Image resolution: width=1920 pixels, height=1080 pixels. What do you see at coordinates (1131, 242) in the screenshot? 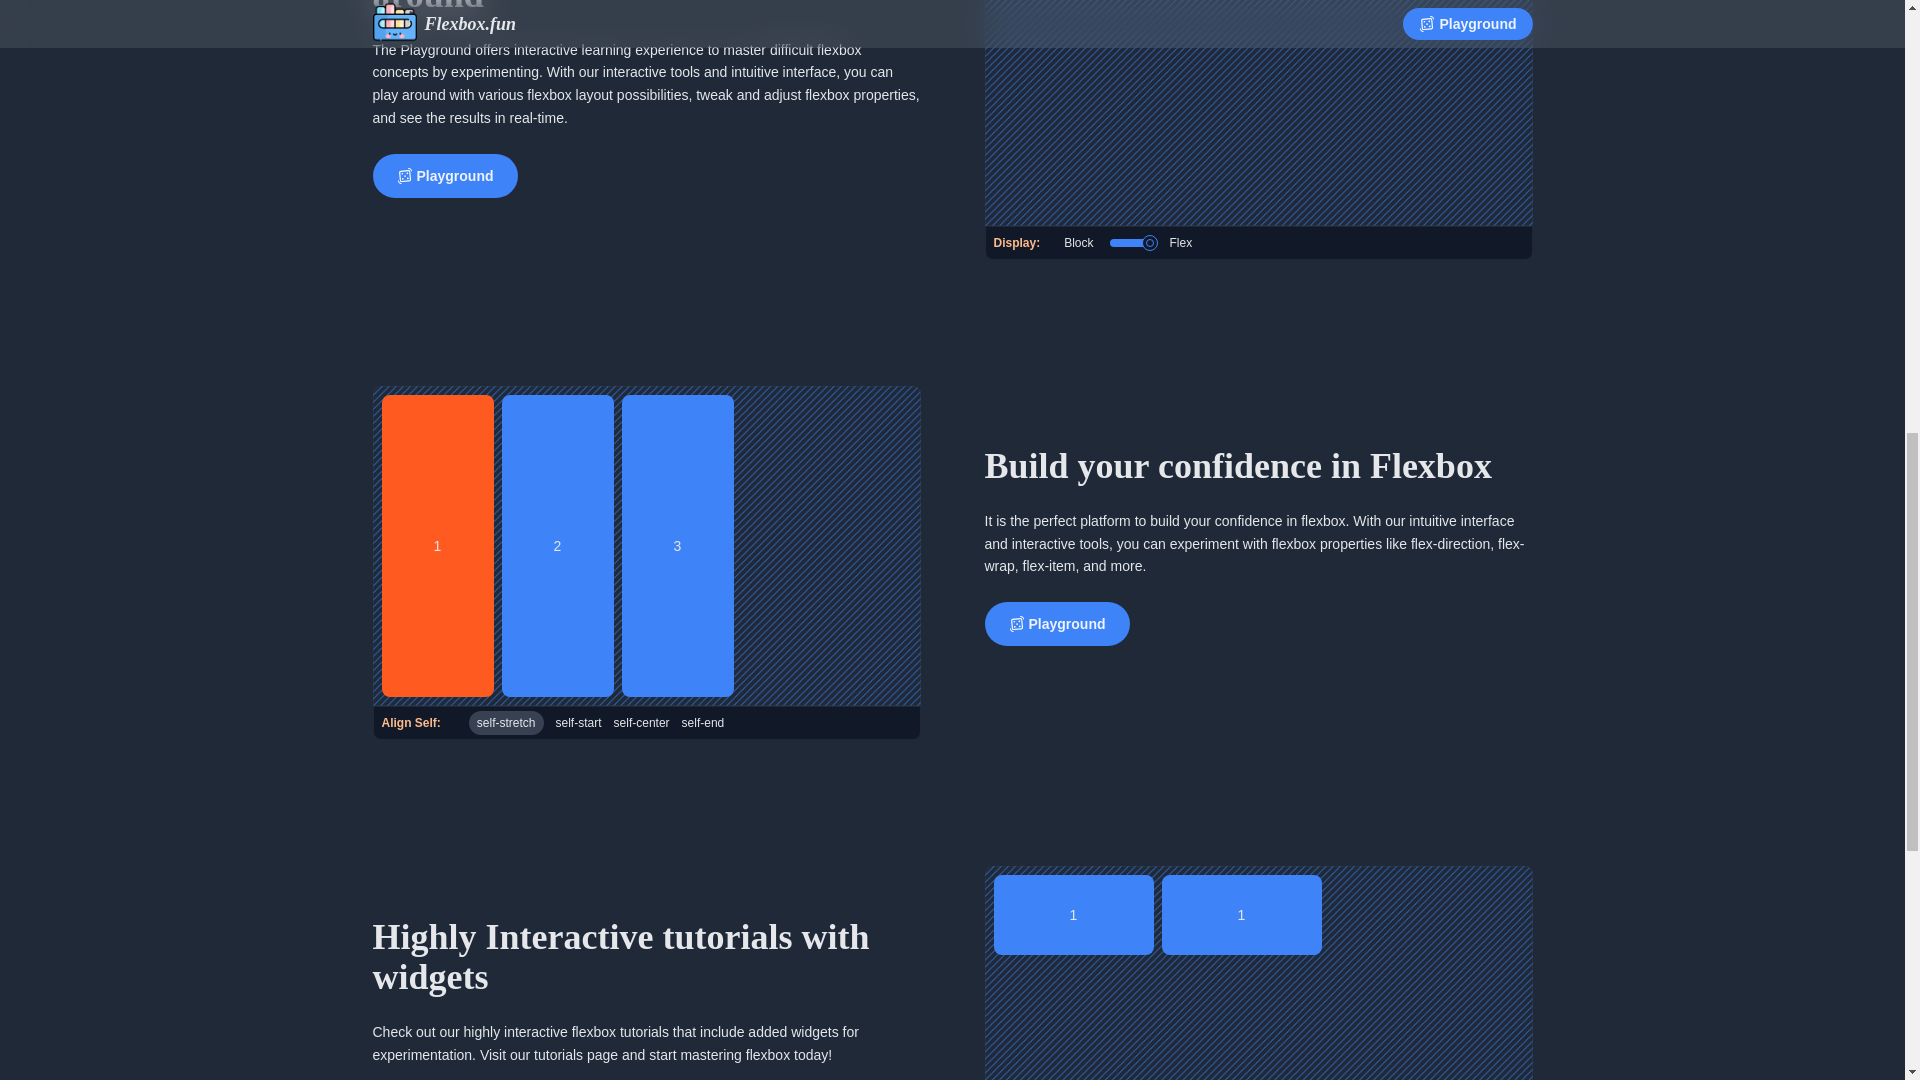
I see `Enable notifications` at bounding box center [1131, 242].